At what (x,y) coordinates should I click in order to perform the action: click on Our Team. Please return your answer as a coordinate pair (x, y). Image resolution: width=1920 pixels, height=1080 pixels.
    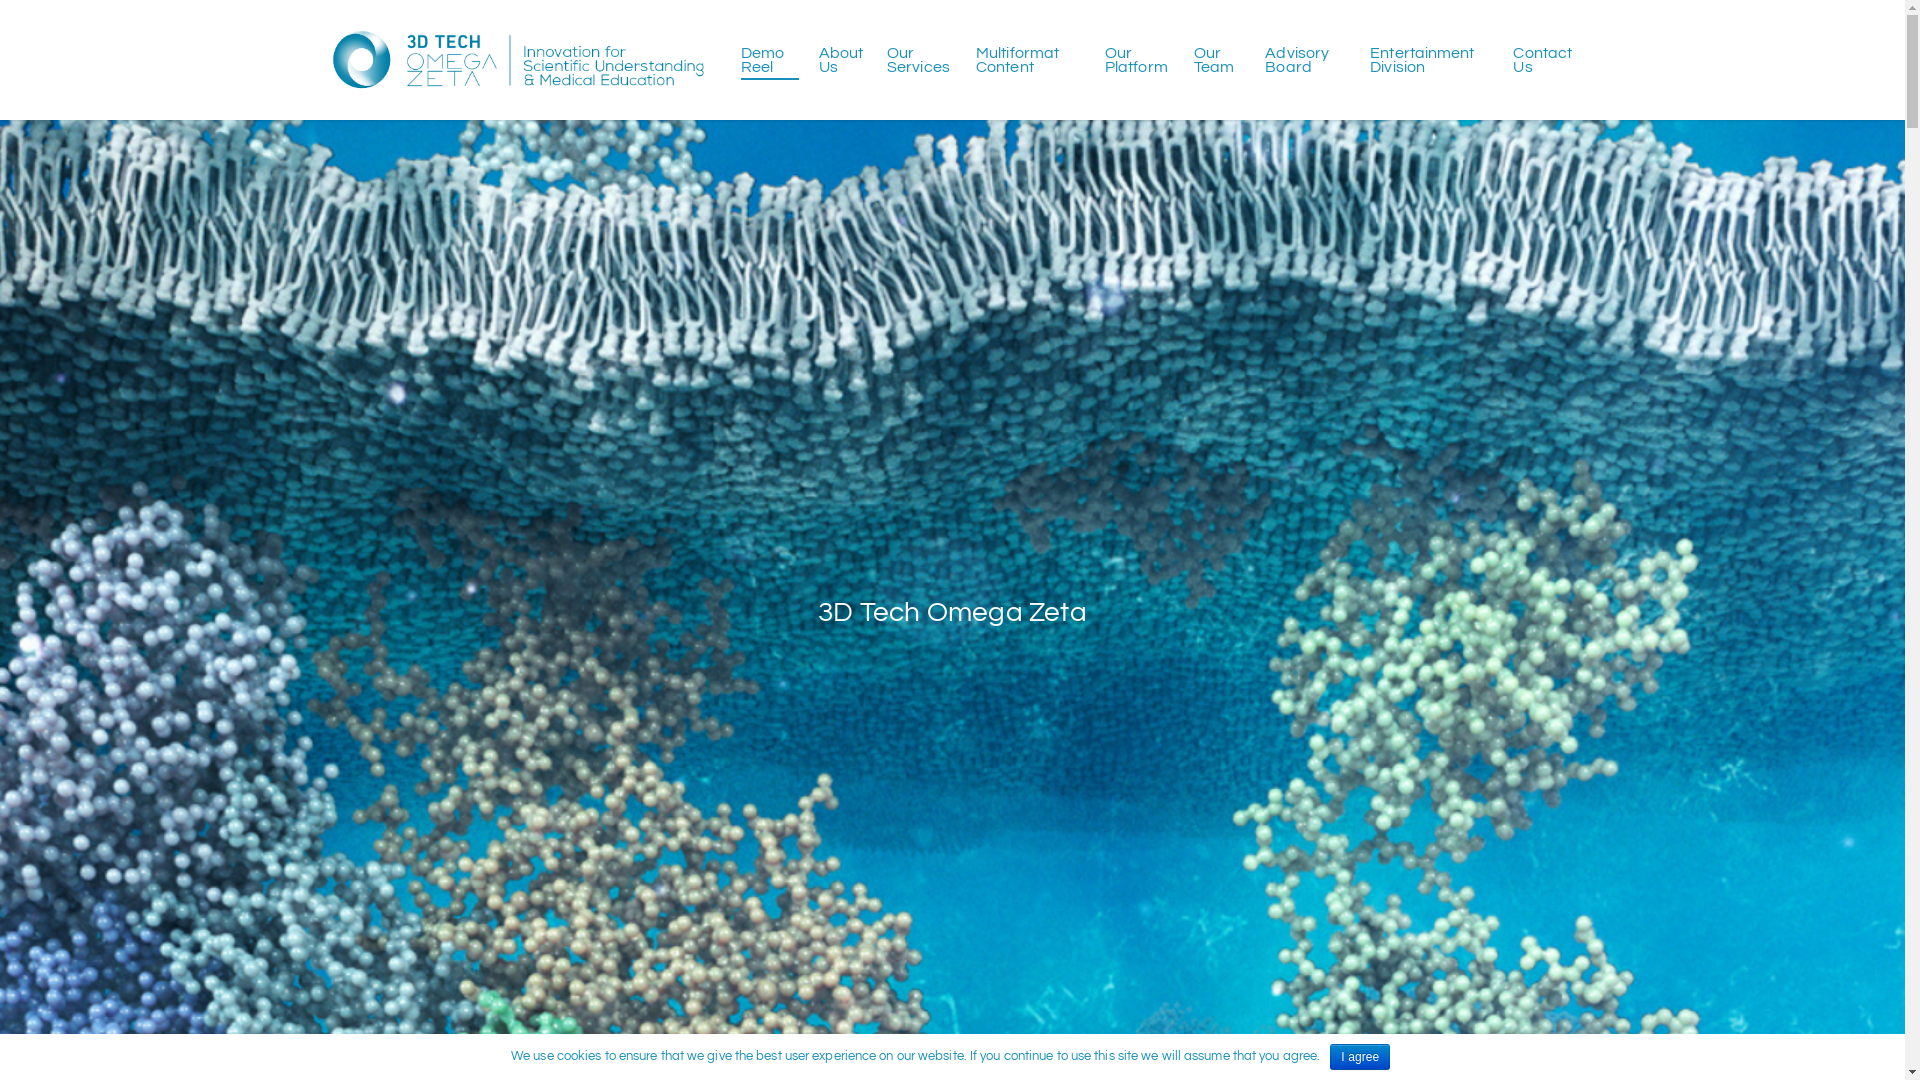
    Looking at the image, I should click on (1220, 60).